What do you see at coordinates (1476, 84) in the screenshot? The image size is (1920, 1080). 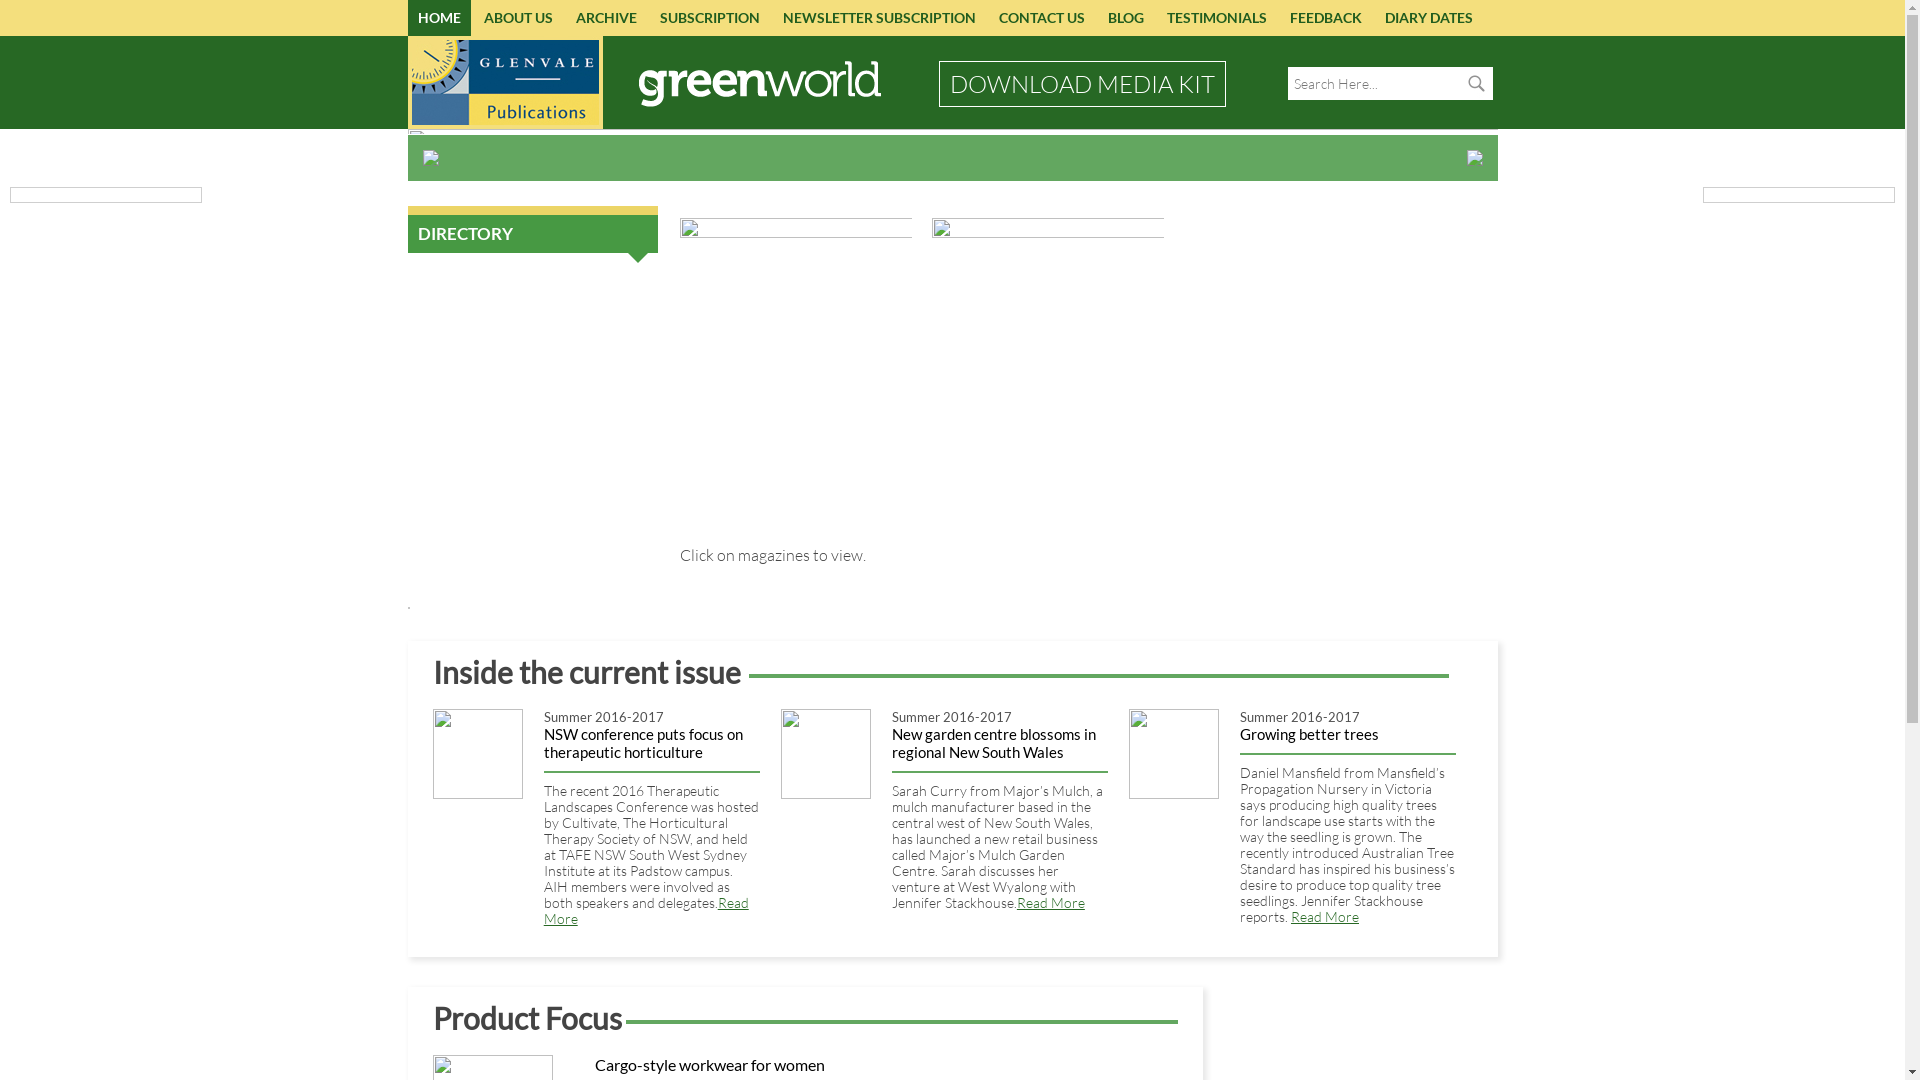 I see `GO` at bounding box center [1476, 84].